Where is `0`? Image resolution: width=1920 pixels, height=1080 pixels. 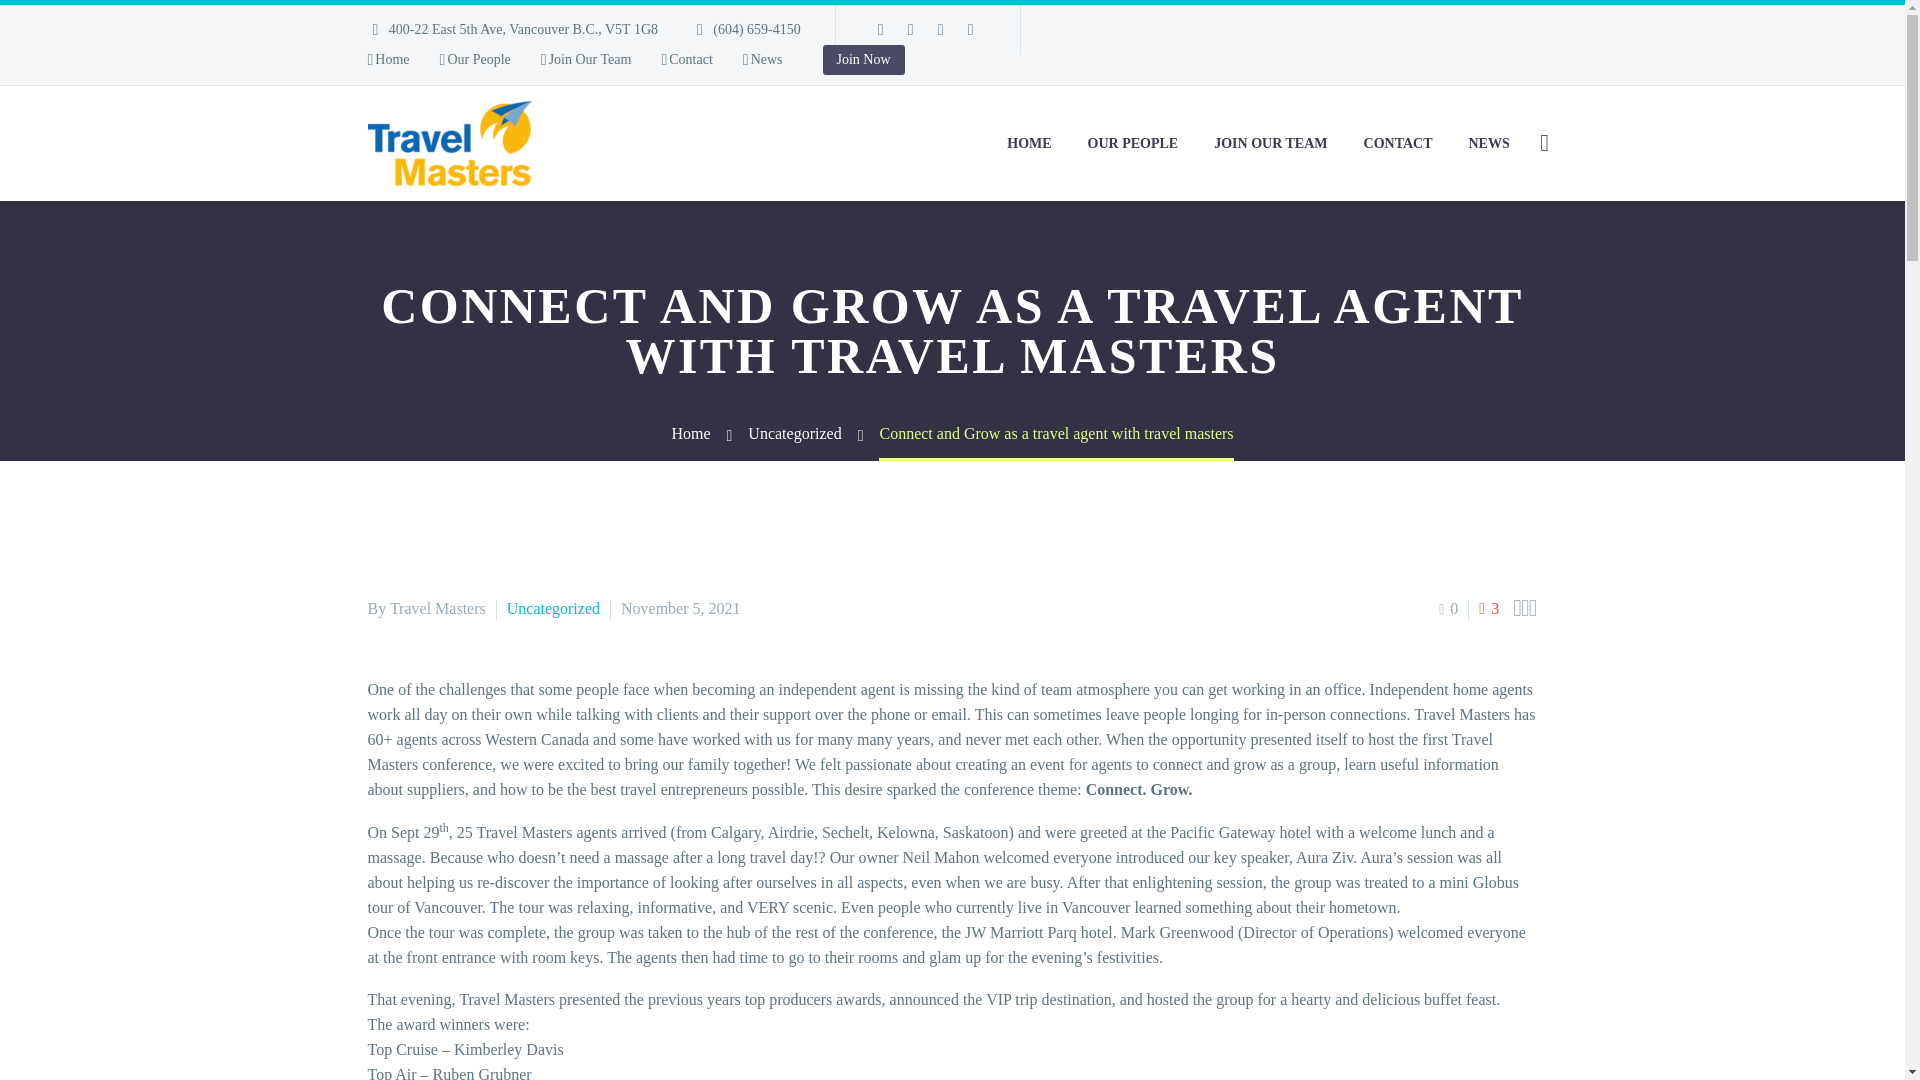 0 is located at coordinates (1448, 608).